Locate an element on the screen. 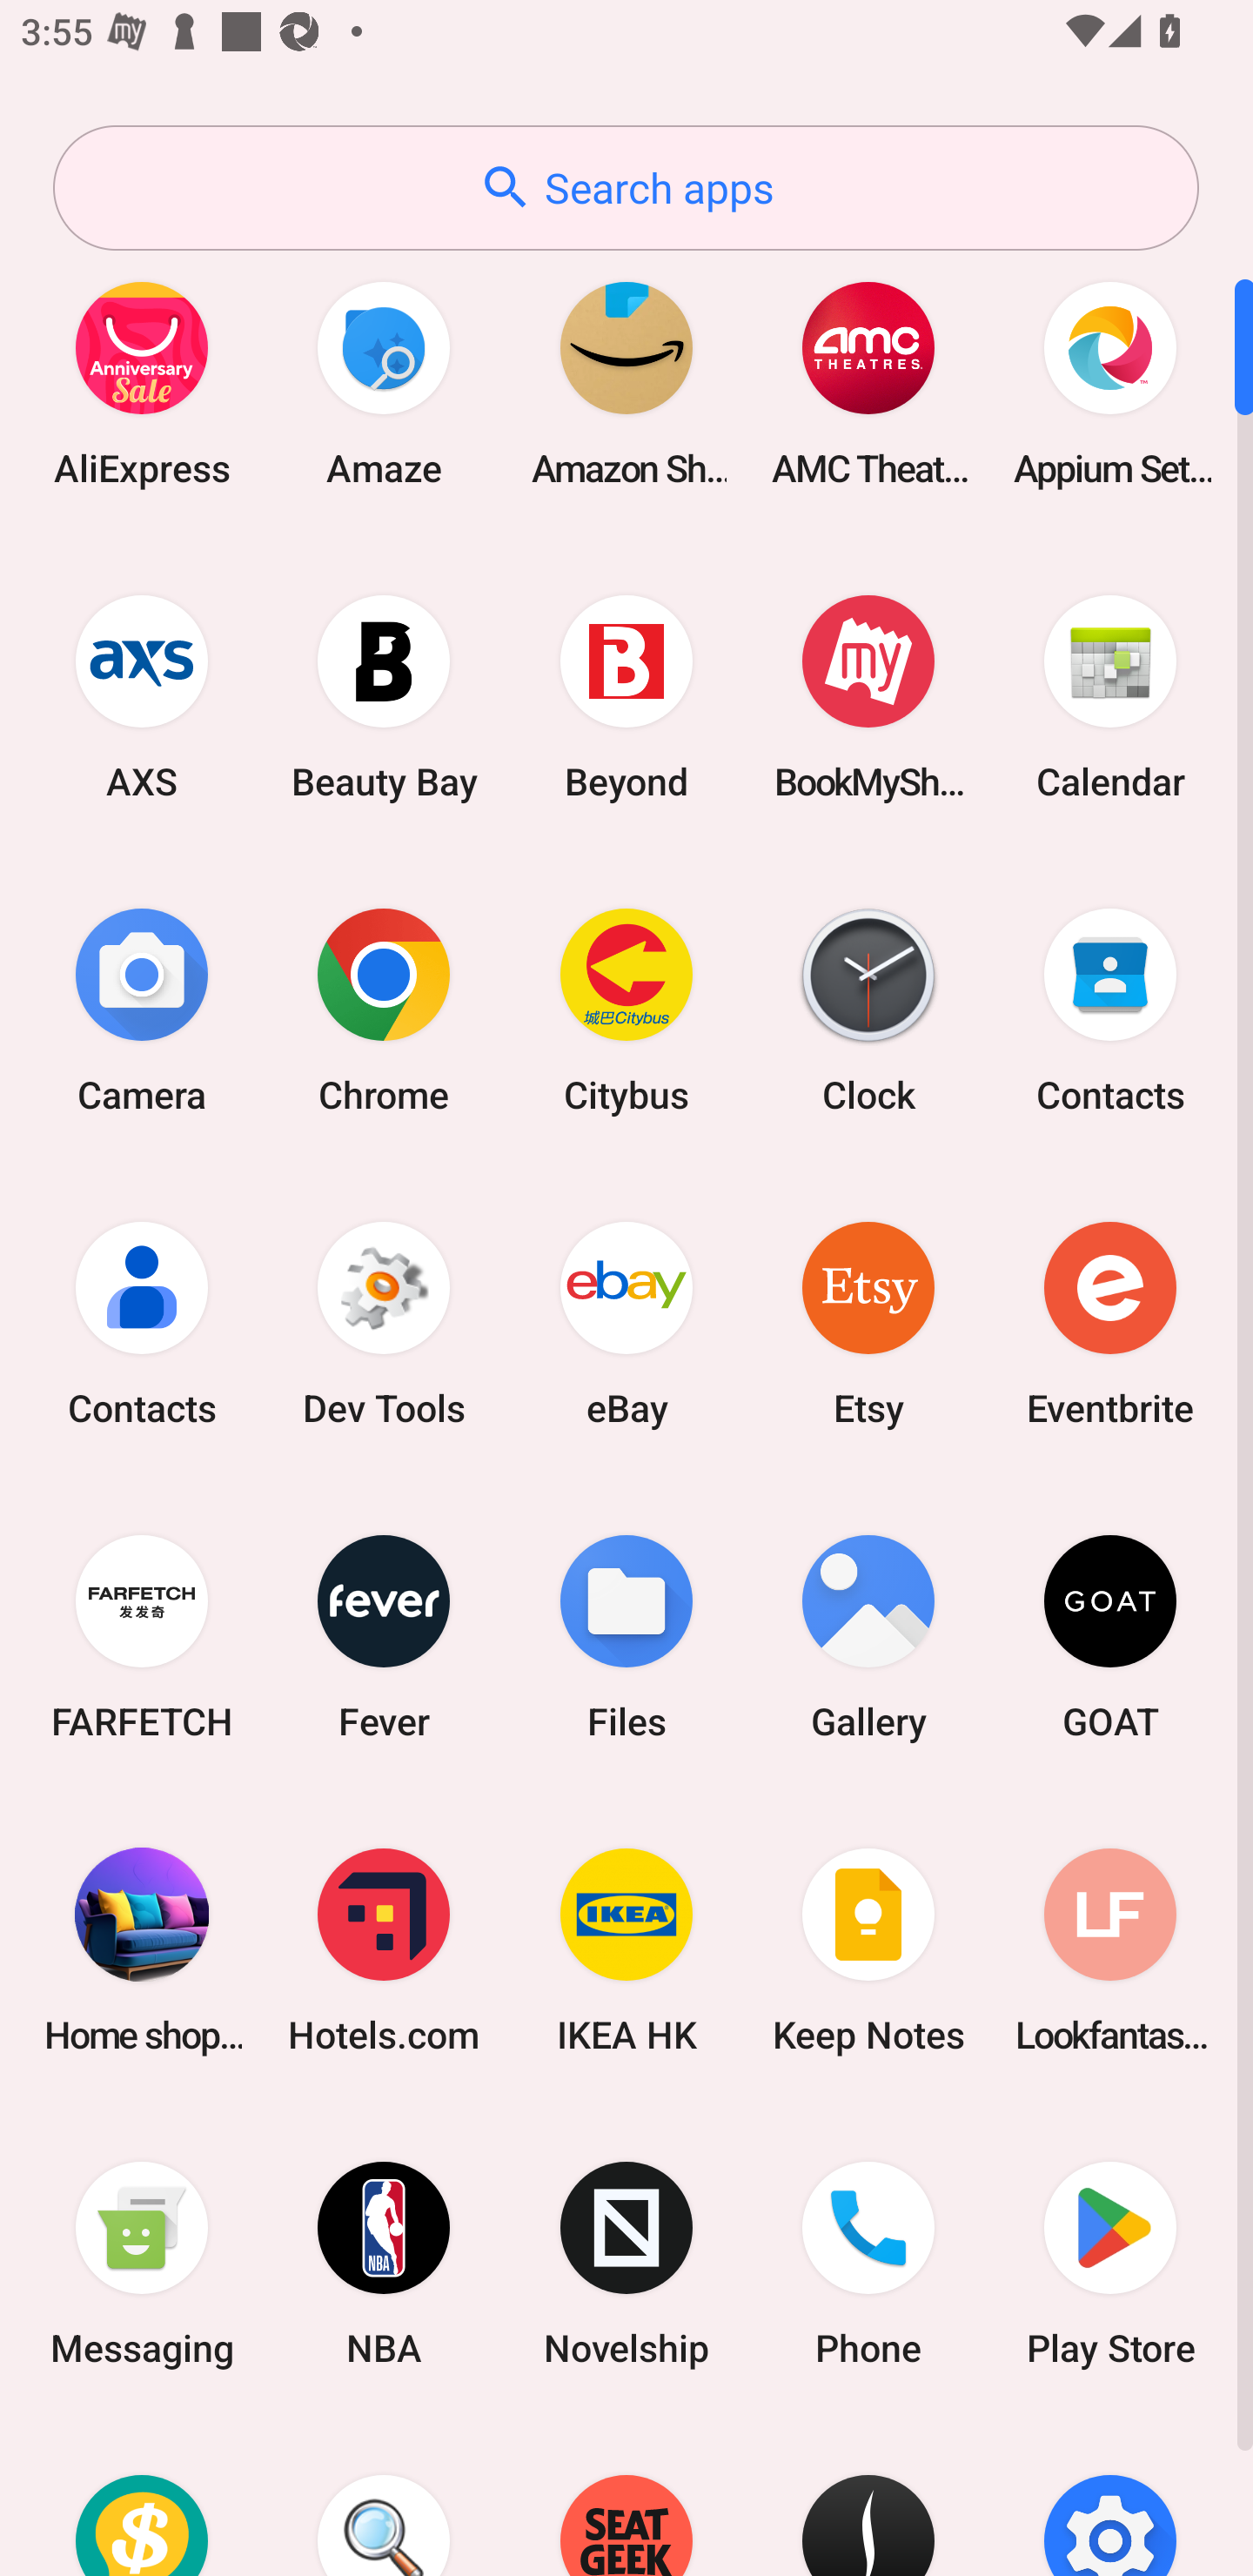 The width and height of the screenshot is (1253, 2576). AMC Theatres is located at coordinates (868, 383).